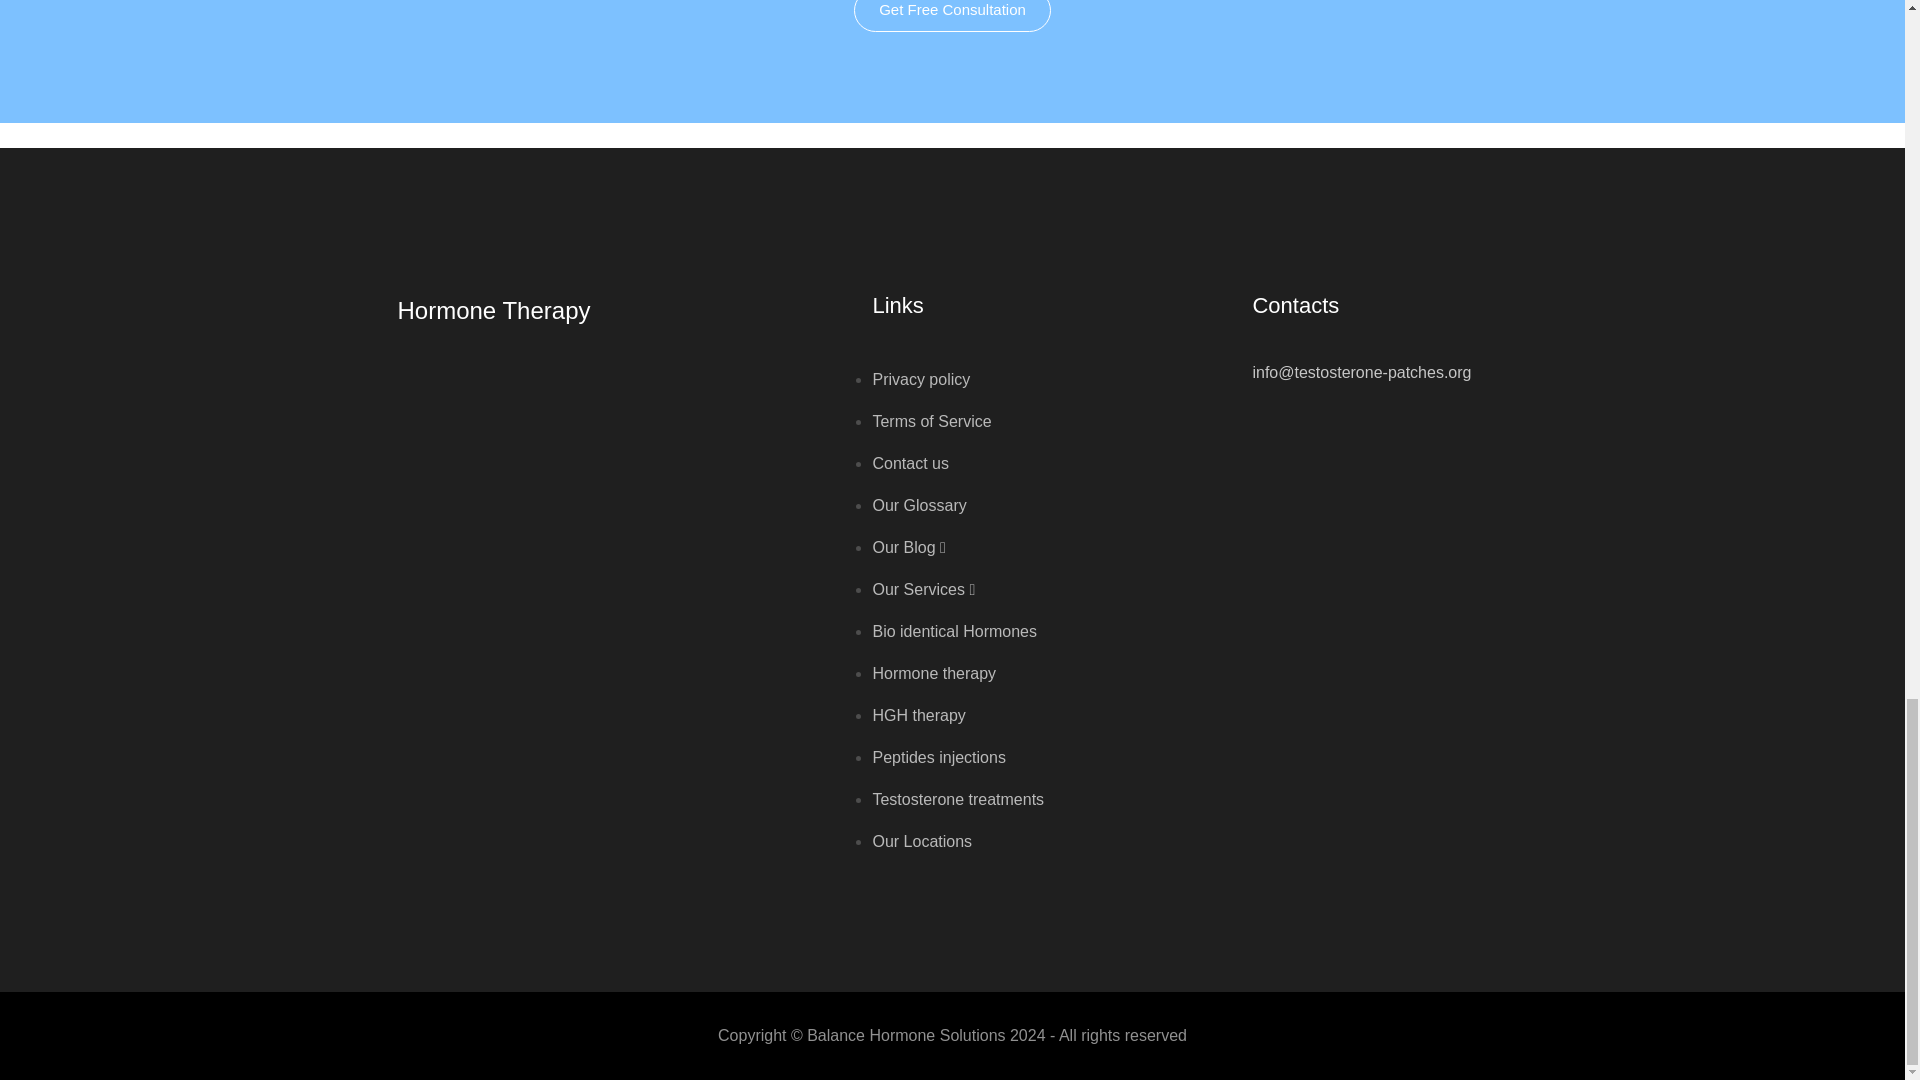 The width and height of the screenshot is (1920, 1080). What do you see at coordinates (954, 632) in the screenshot?
I see `Bio identical Hormones` at bounding box center [954, 632].